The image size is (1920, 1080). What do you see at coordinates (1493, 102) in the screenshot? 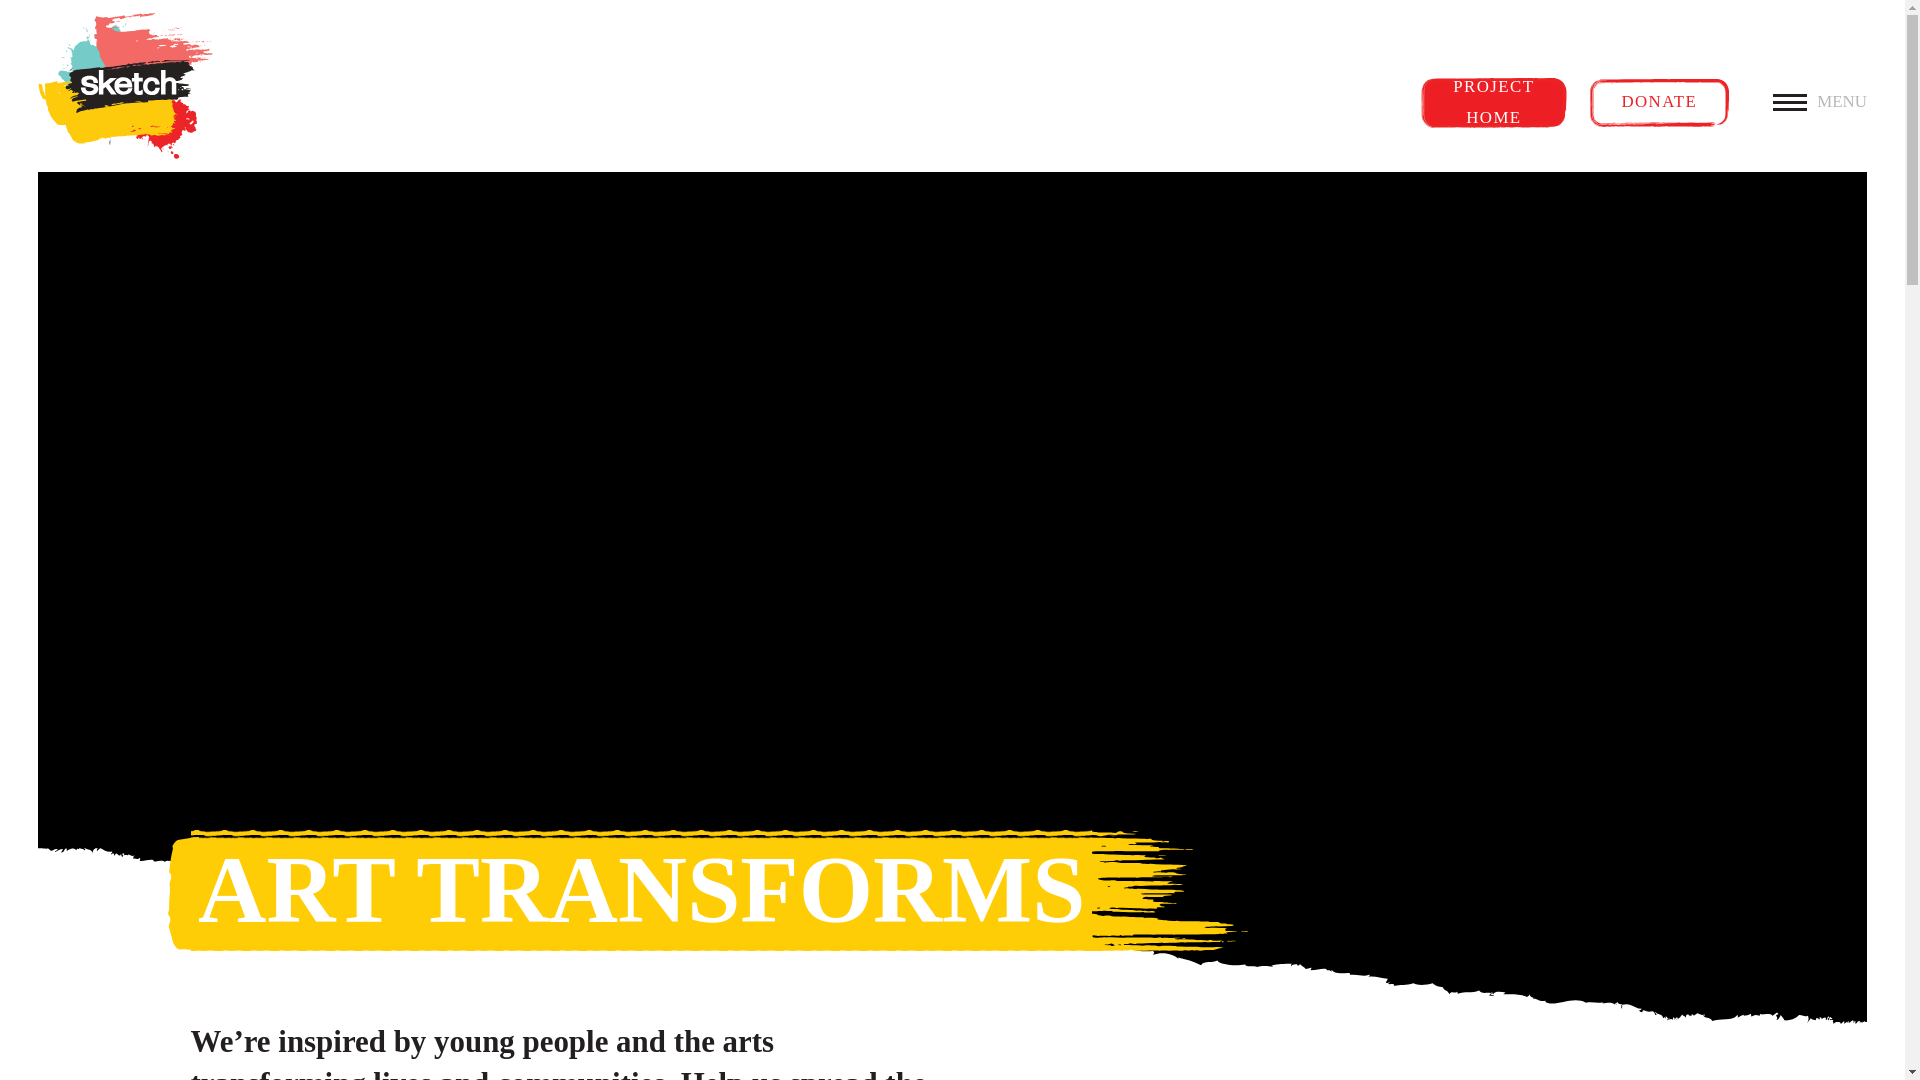
I see `PROJECT HOME` at bounding box center [1493, 102].